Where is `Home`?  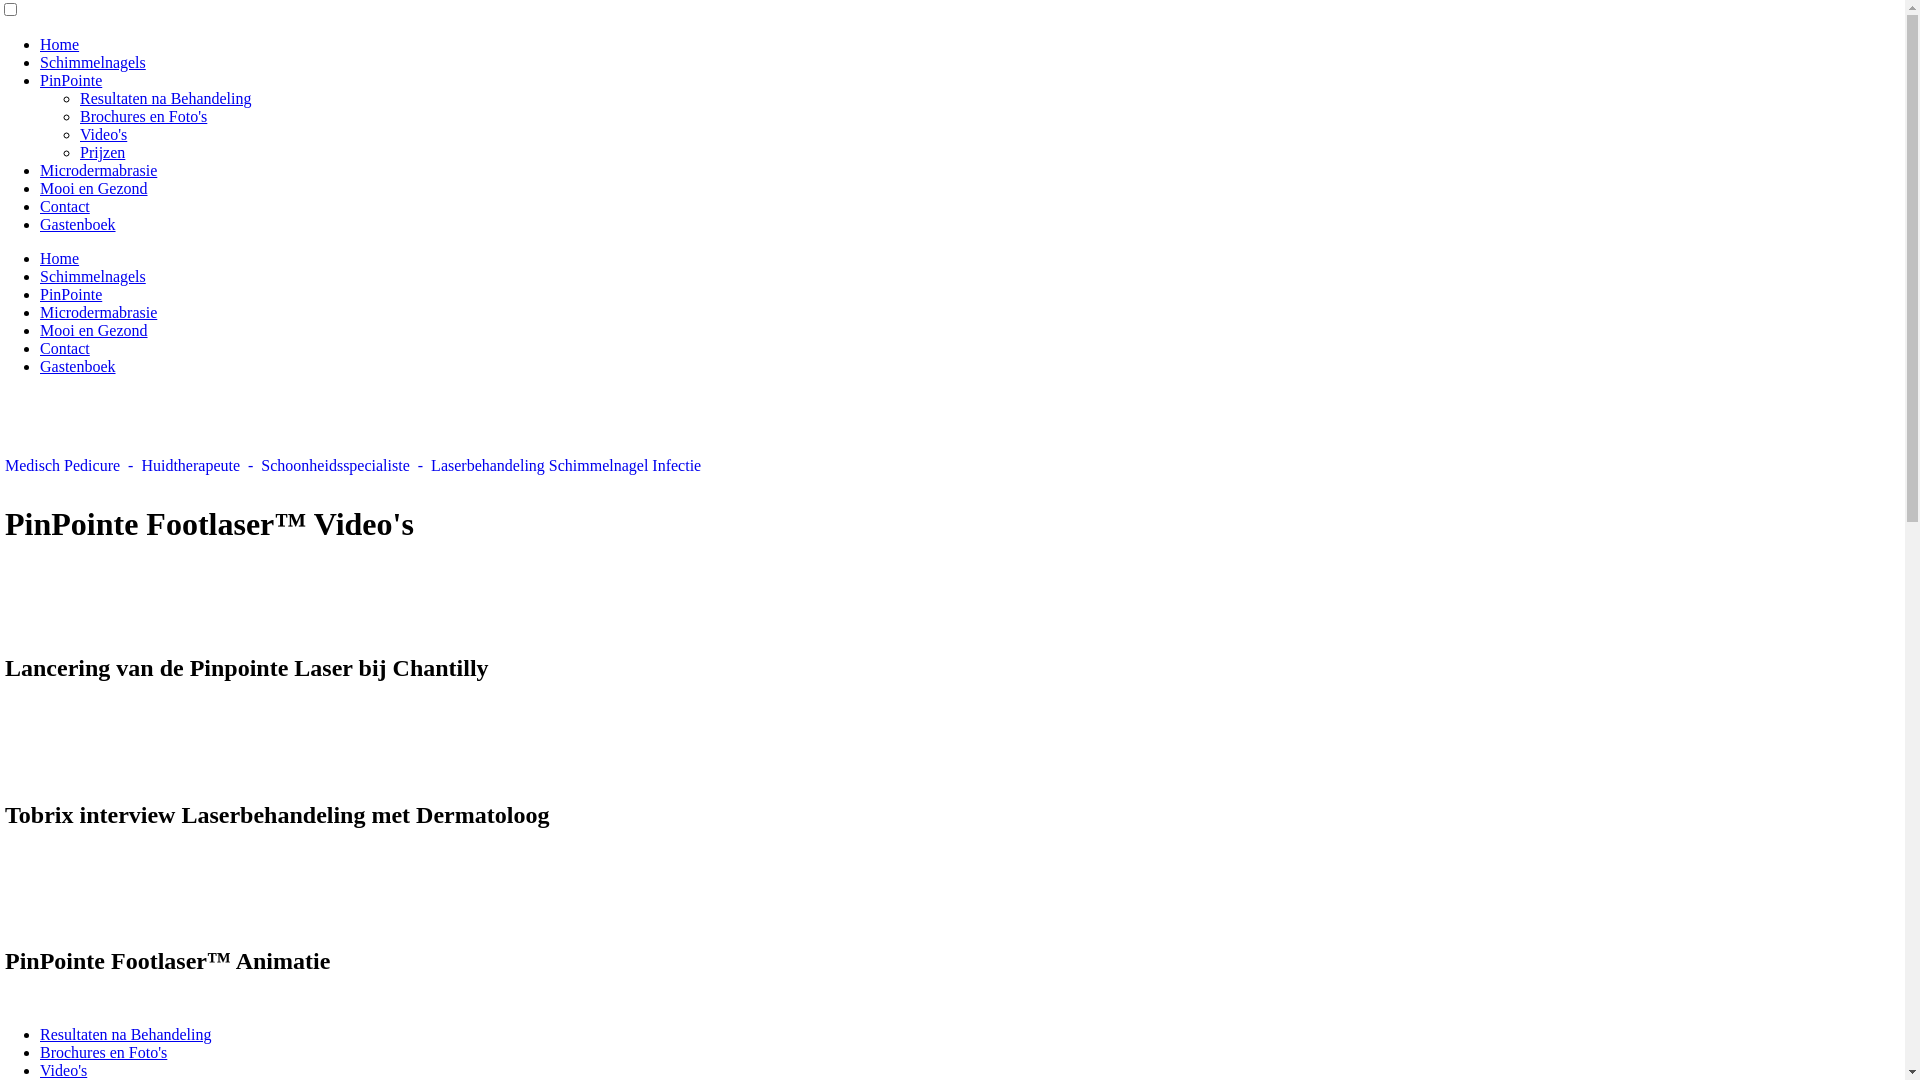 Home is located at coordinates (60, 258).